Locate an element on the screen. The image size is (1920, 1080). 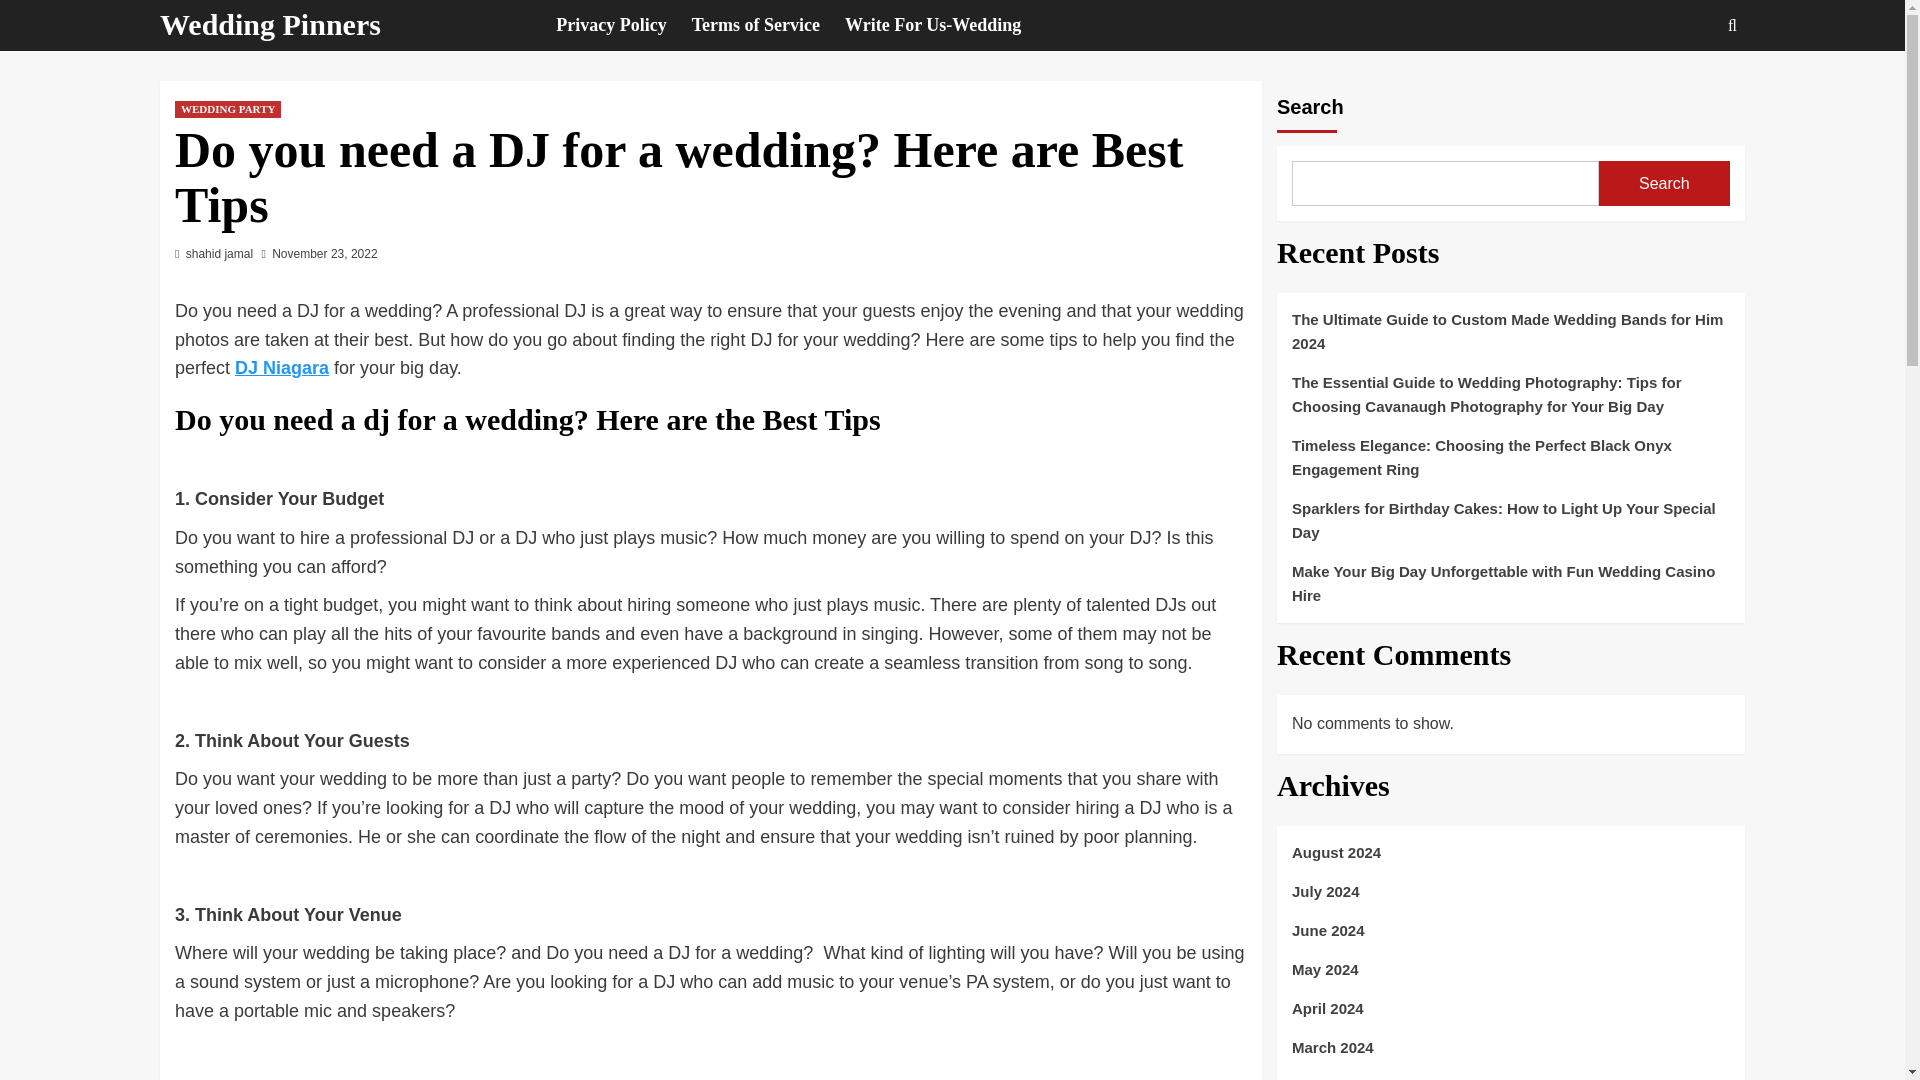
WEDDING PARTY is located at coordinates (227, 109).